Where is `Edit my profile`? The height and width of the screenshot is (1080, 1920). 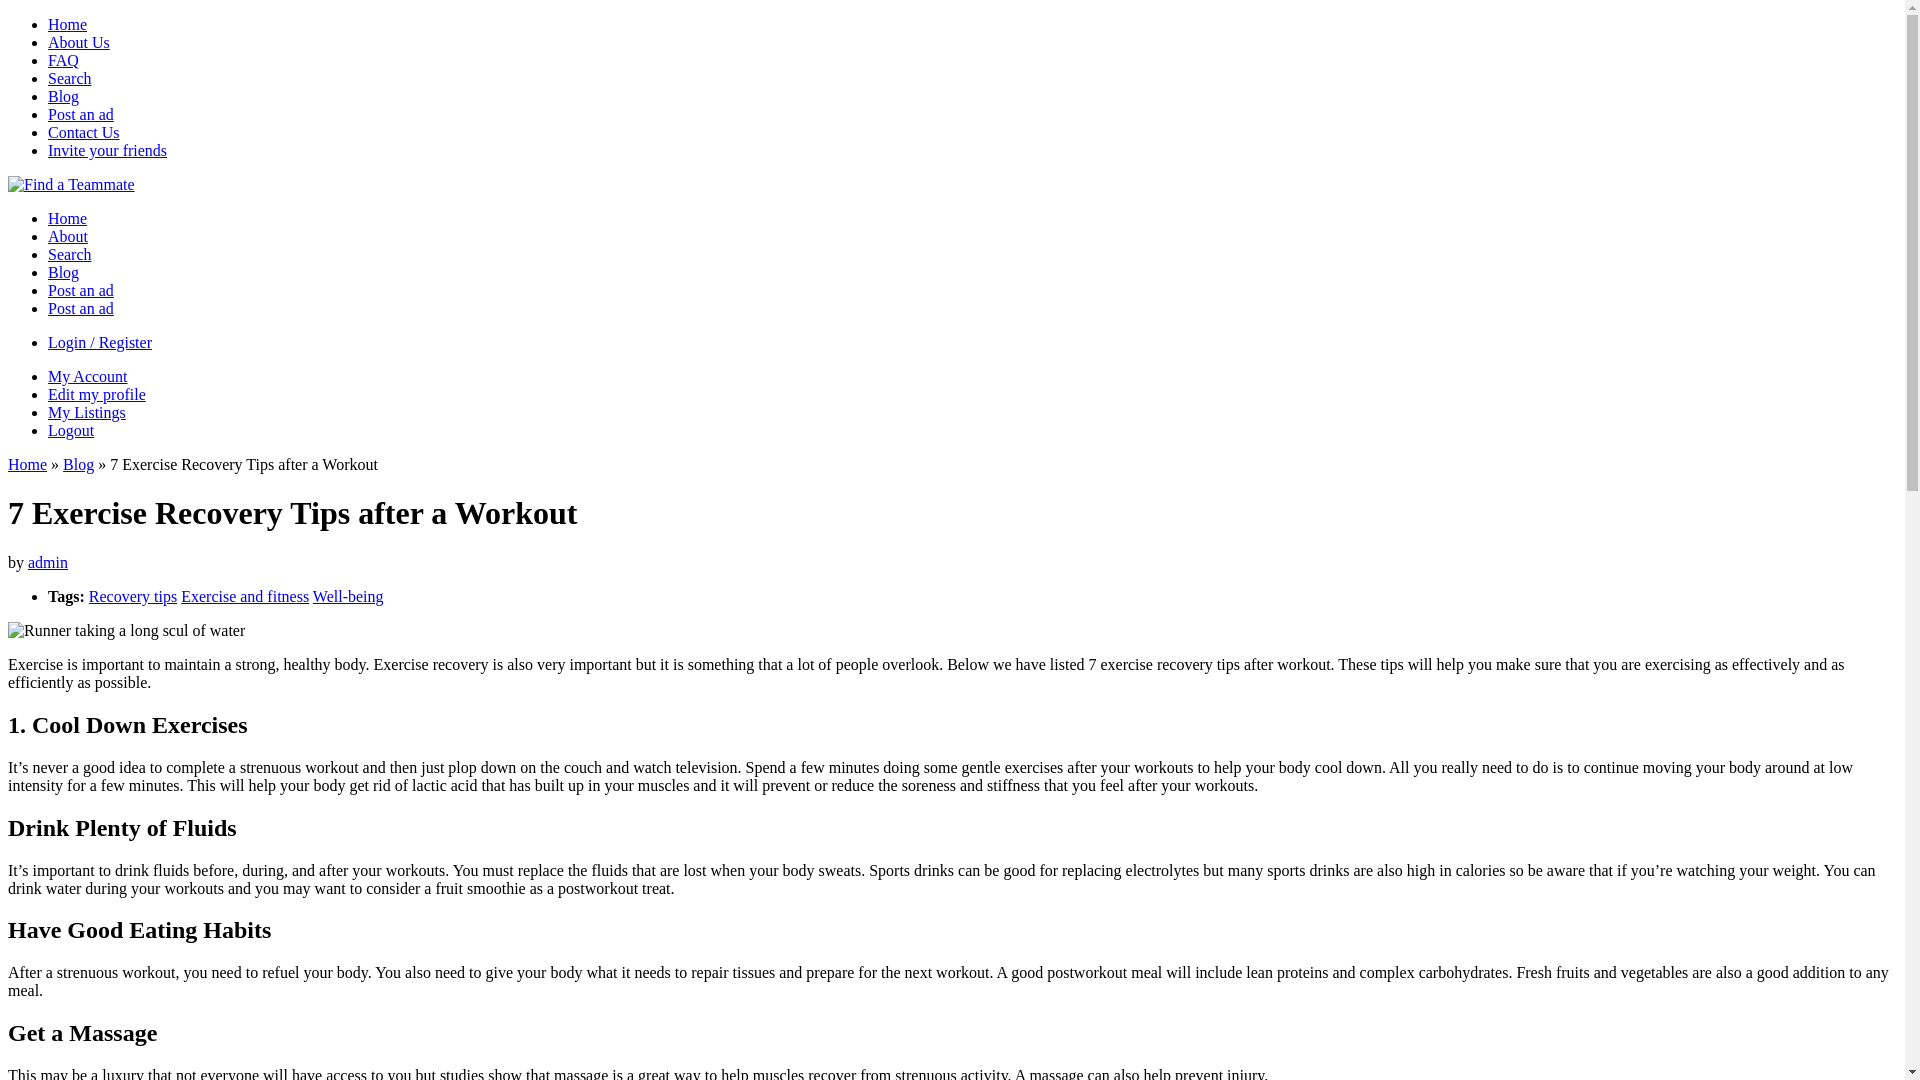
Edit my profile is located at coordinates (97, 394).